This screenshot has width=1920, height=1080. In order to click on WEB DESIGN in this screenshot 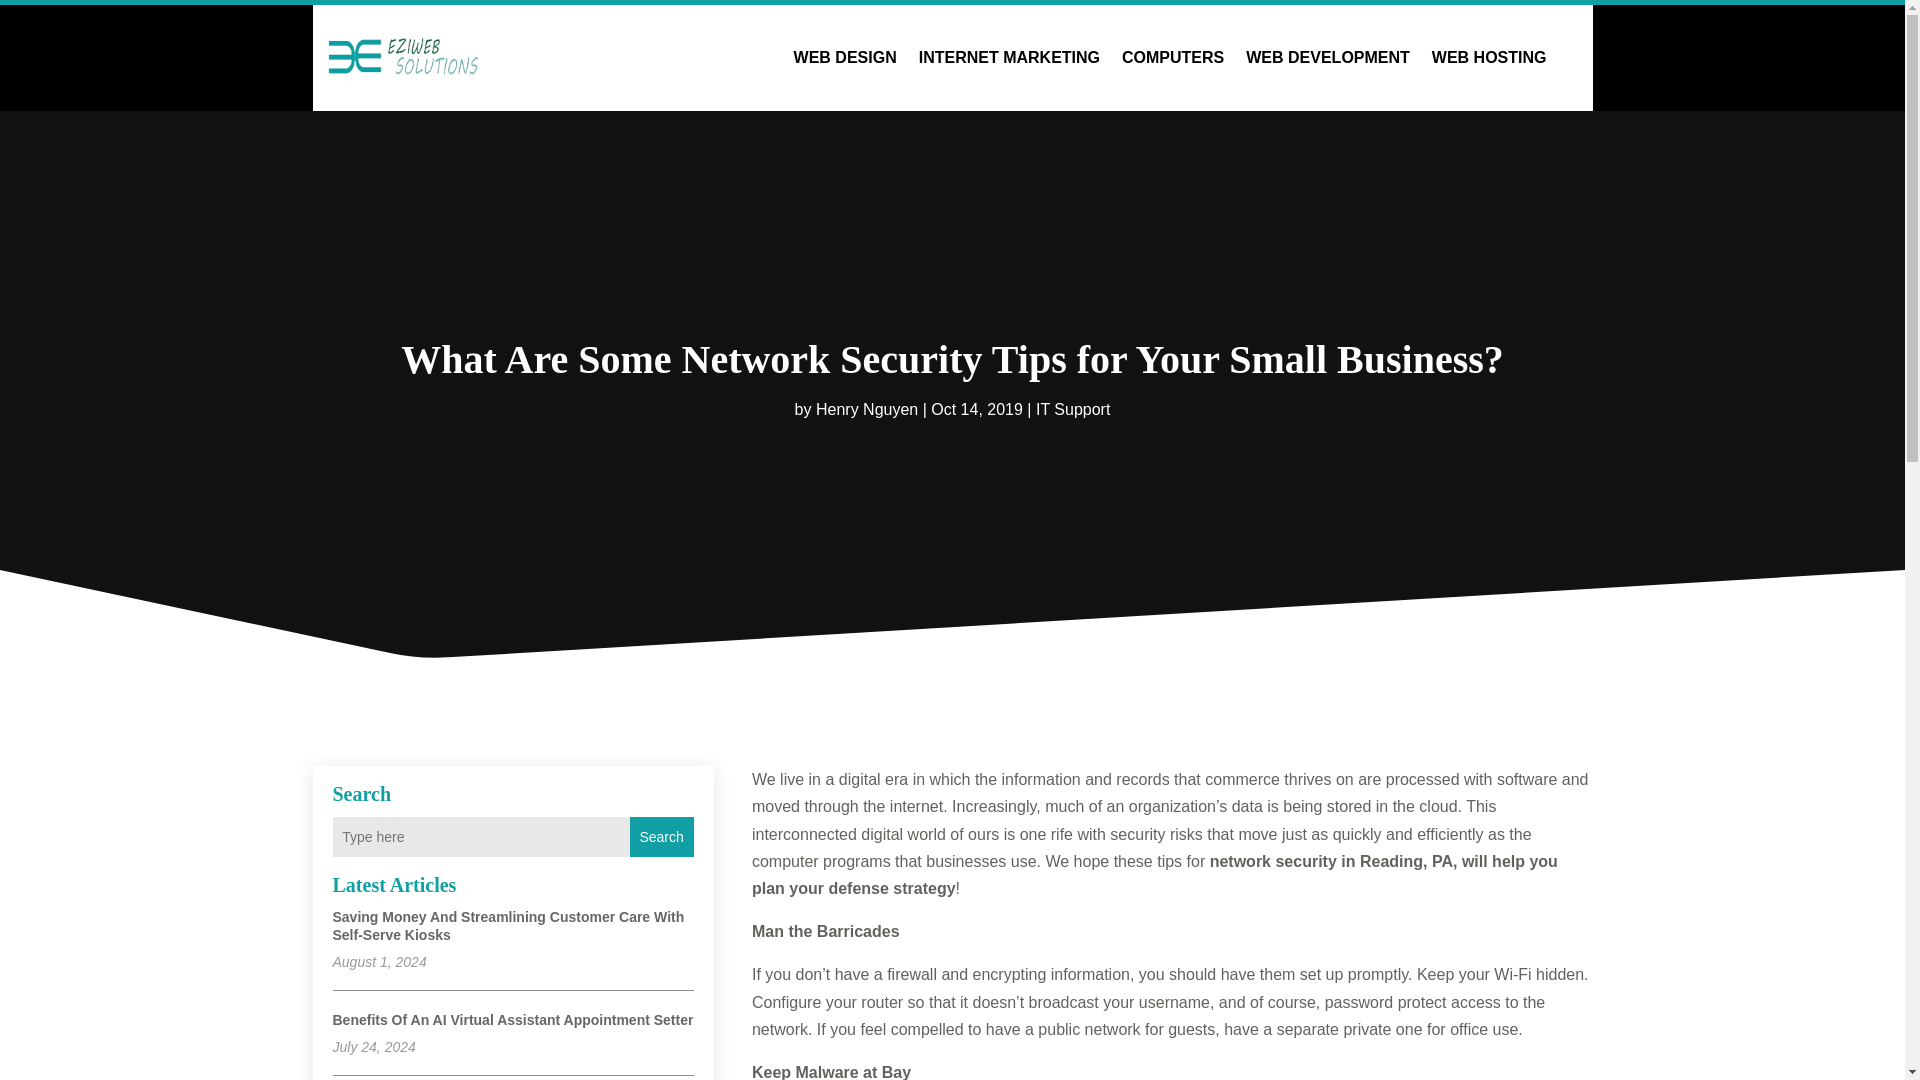, I will do `click(845, 58)`.